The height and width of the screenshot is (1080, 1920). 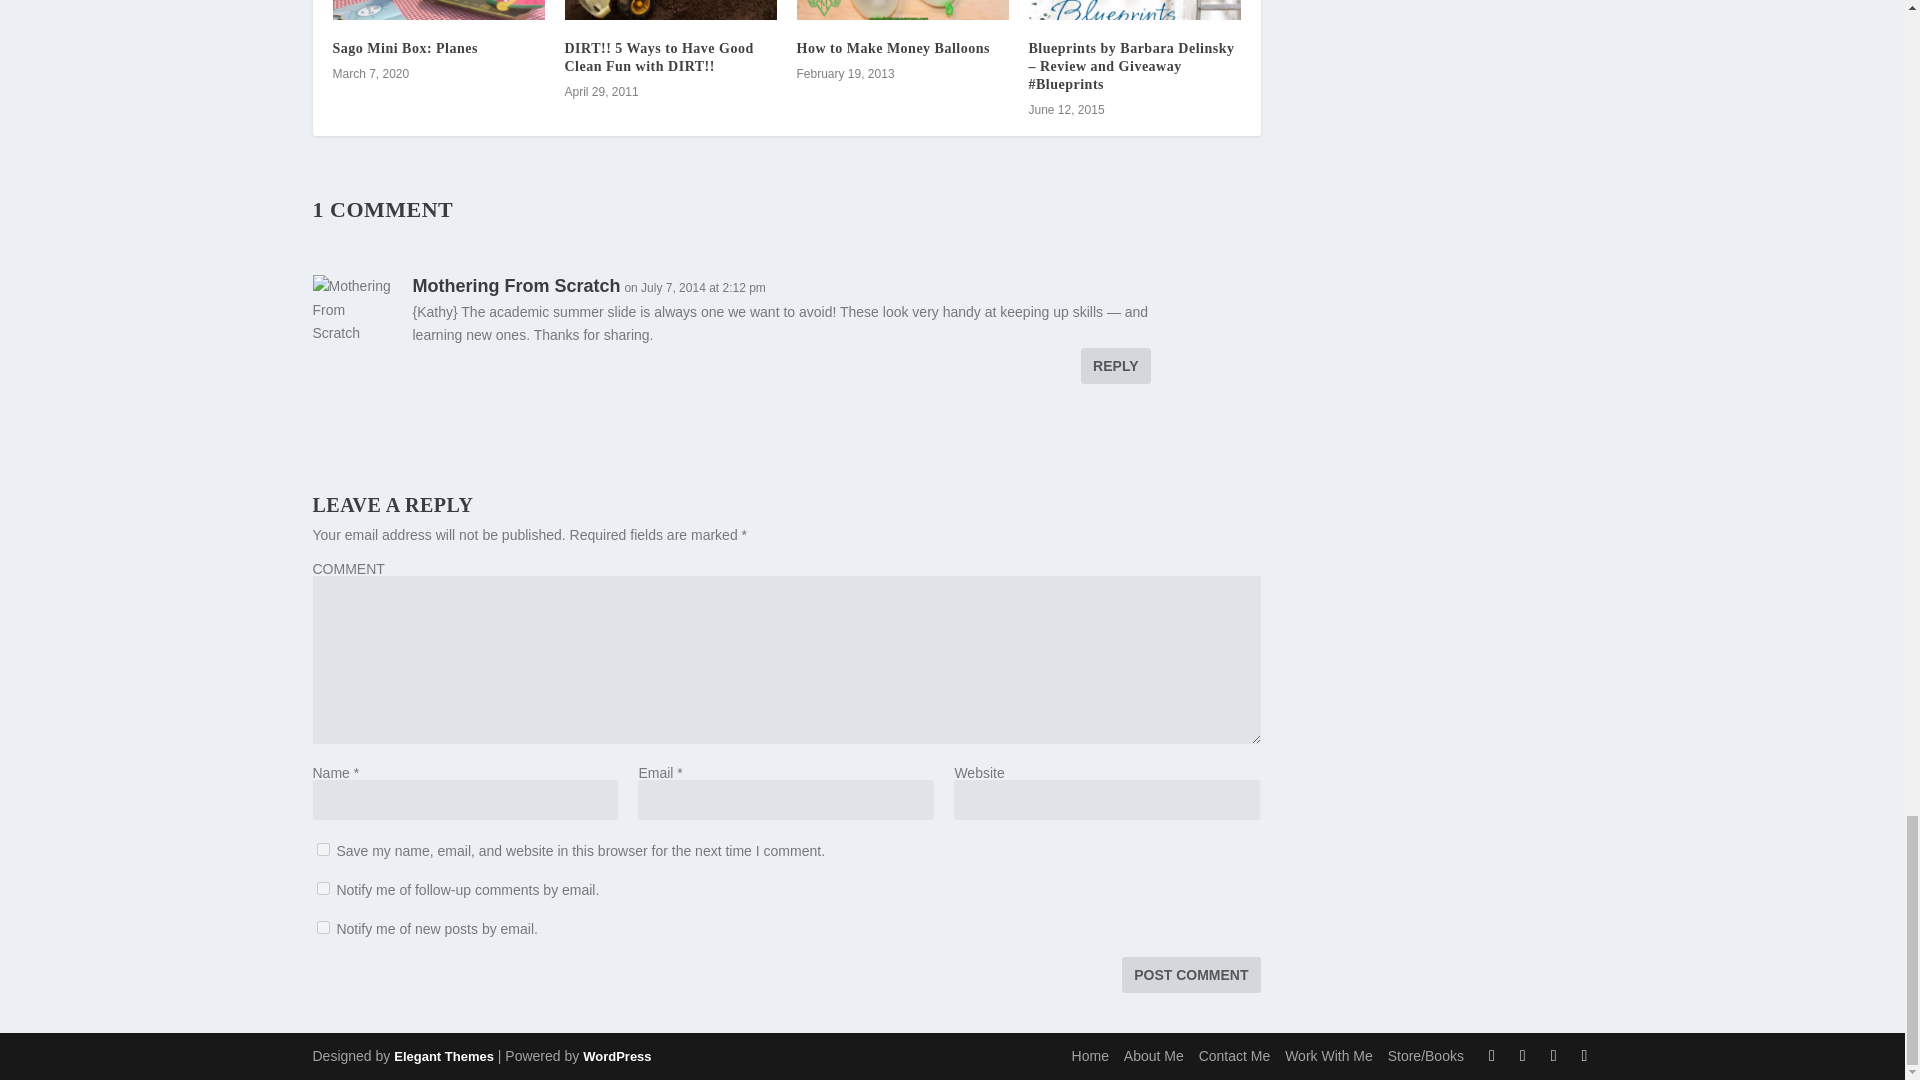 I want to click on subscribe, so click(x=322, y=928).